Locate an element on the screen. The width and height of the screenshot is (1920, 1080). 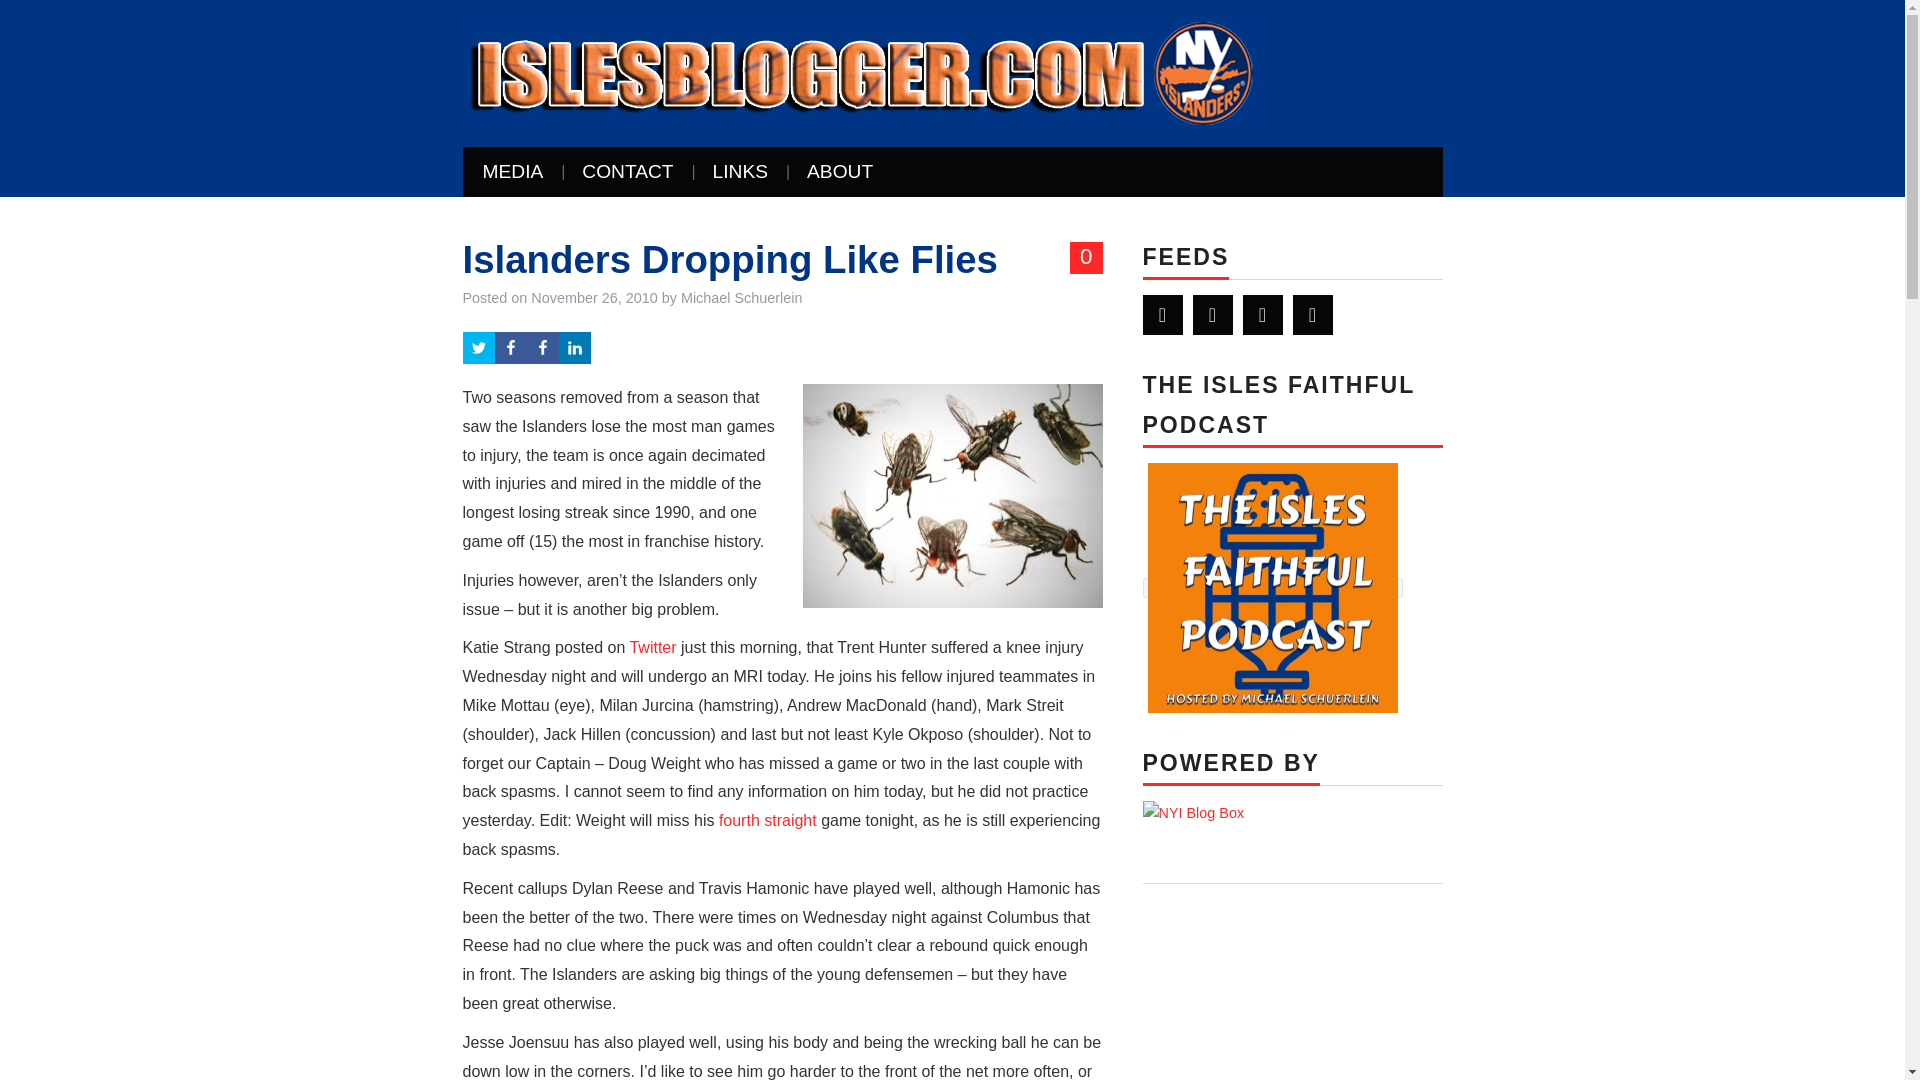
fourth straight is located at coordinates (768, 820).